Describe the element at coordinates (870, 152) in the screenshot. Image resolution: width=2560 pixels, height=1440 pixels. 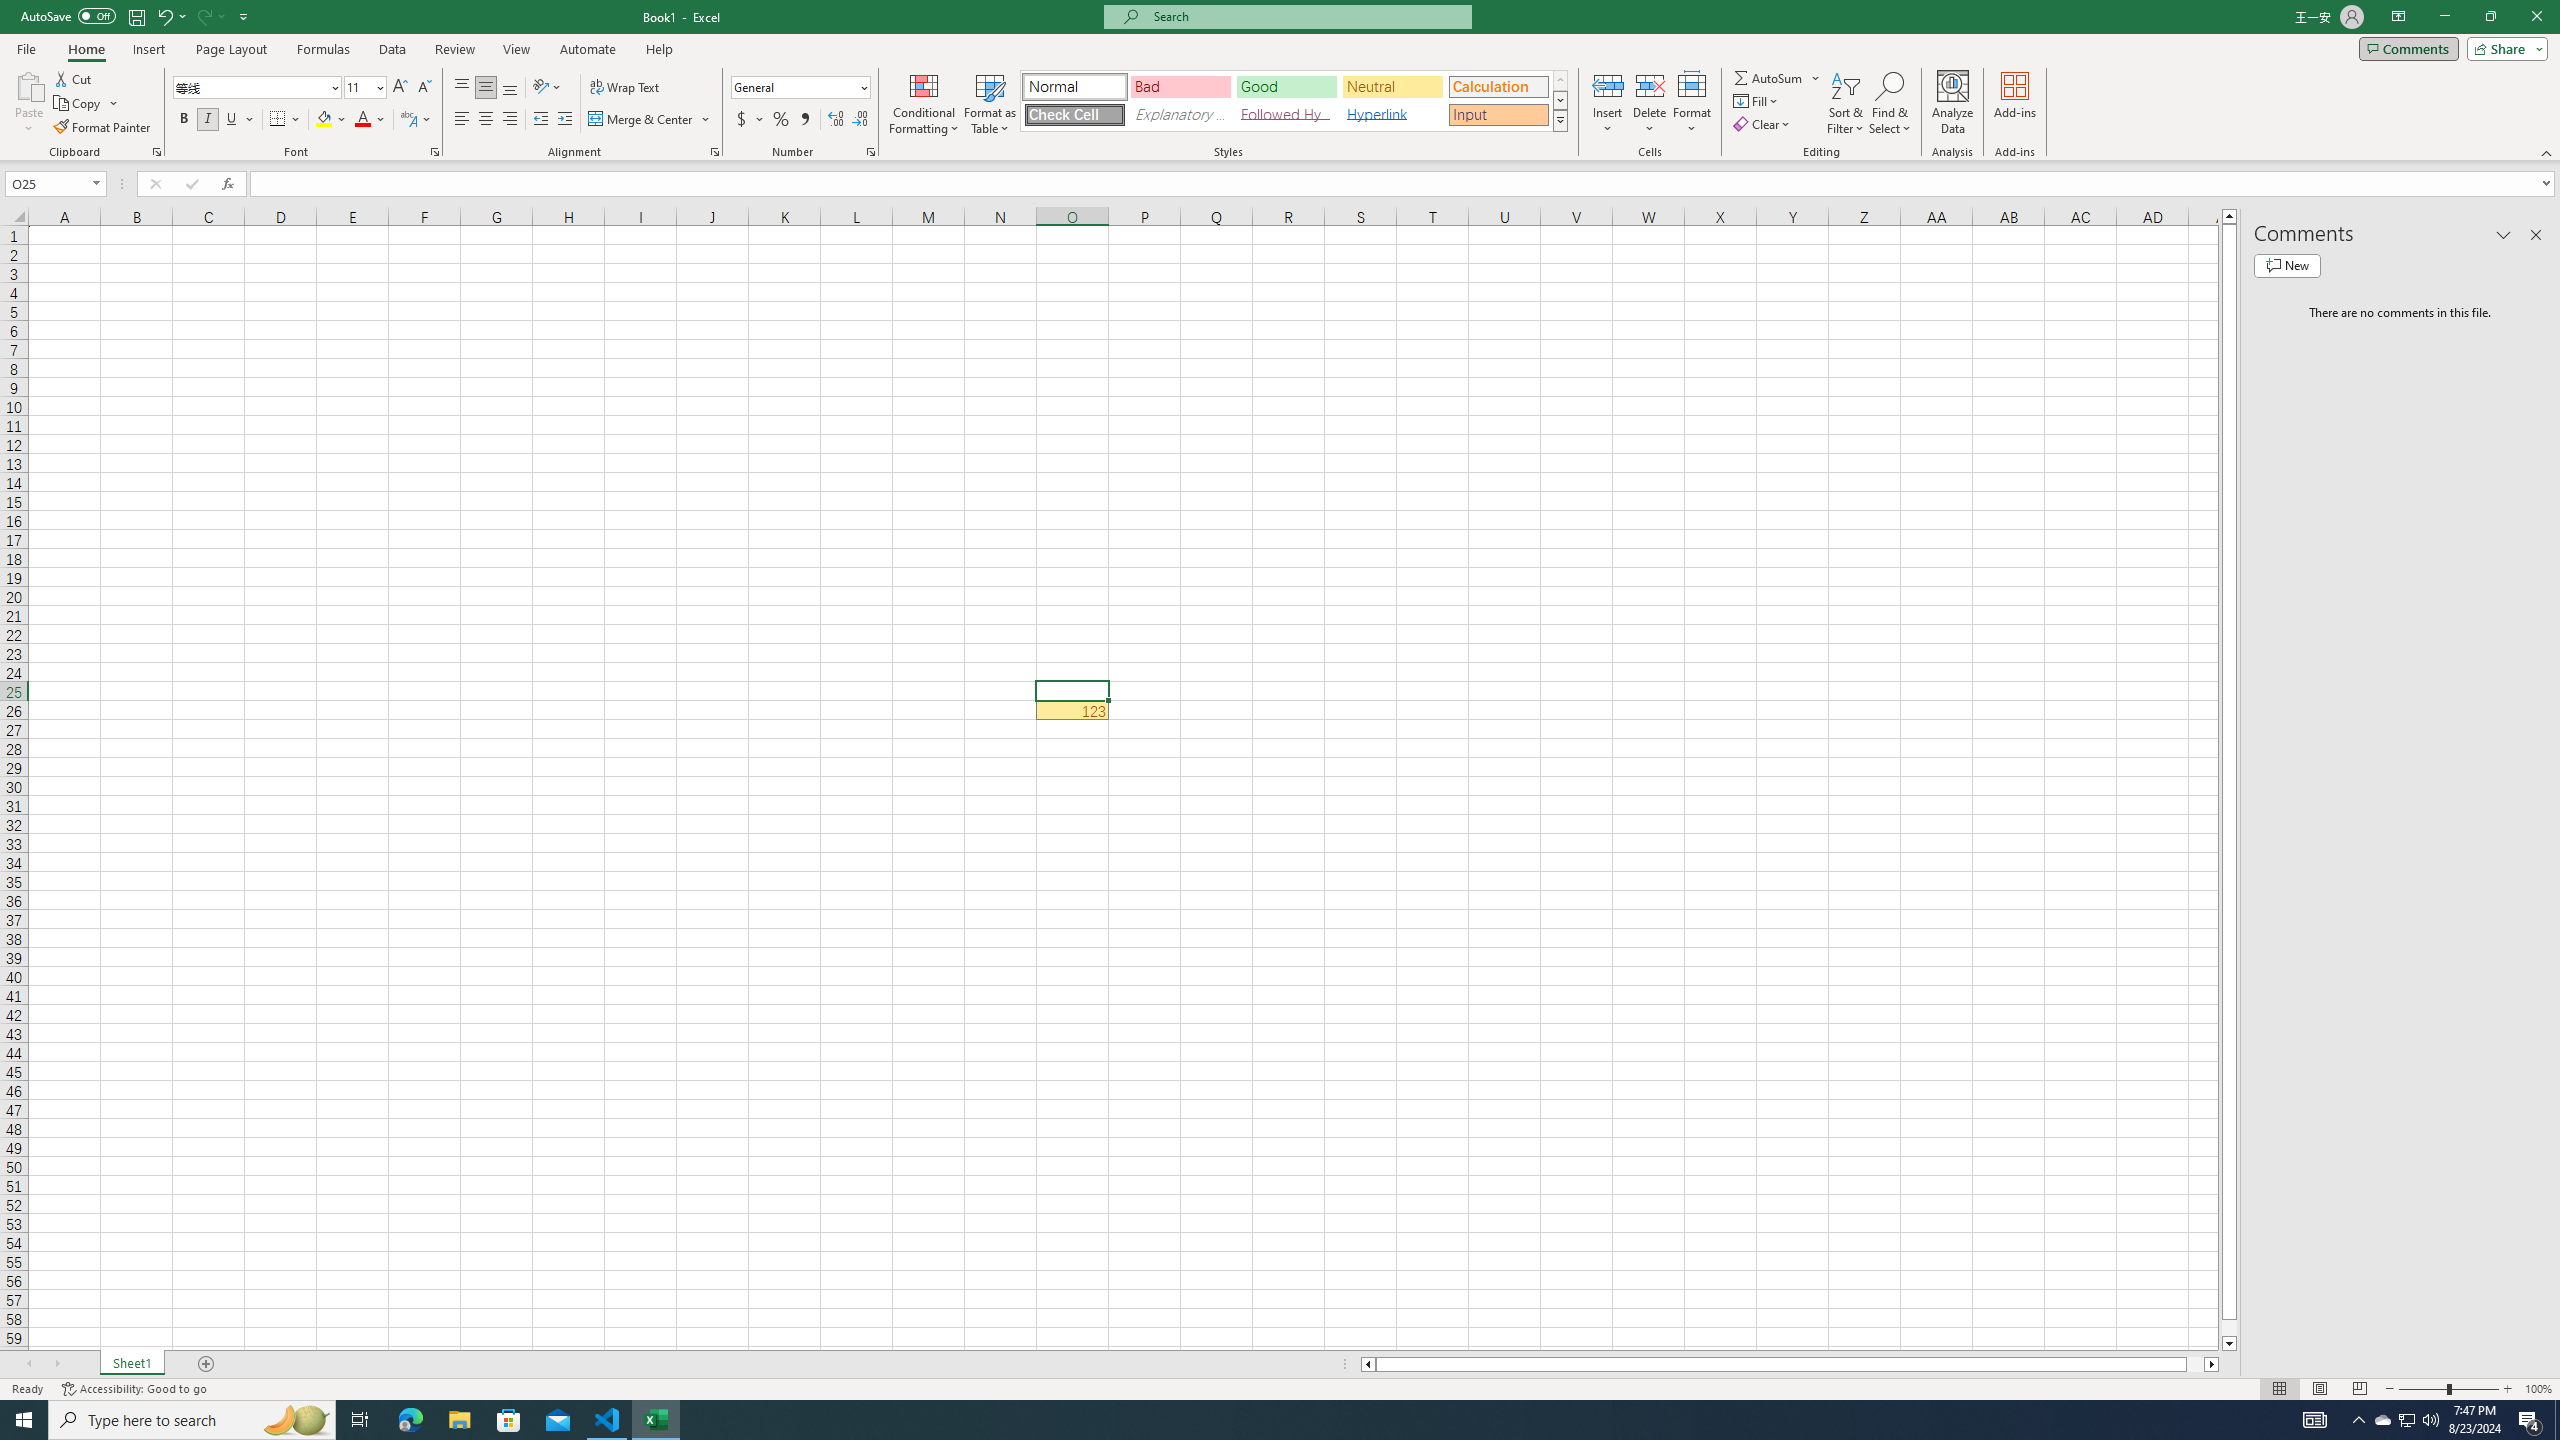
I see `Format Cell Number` at that location.